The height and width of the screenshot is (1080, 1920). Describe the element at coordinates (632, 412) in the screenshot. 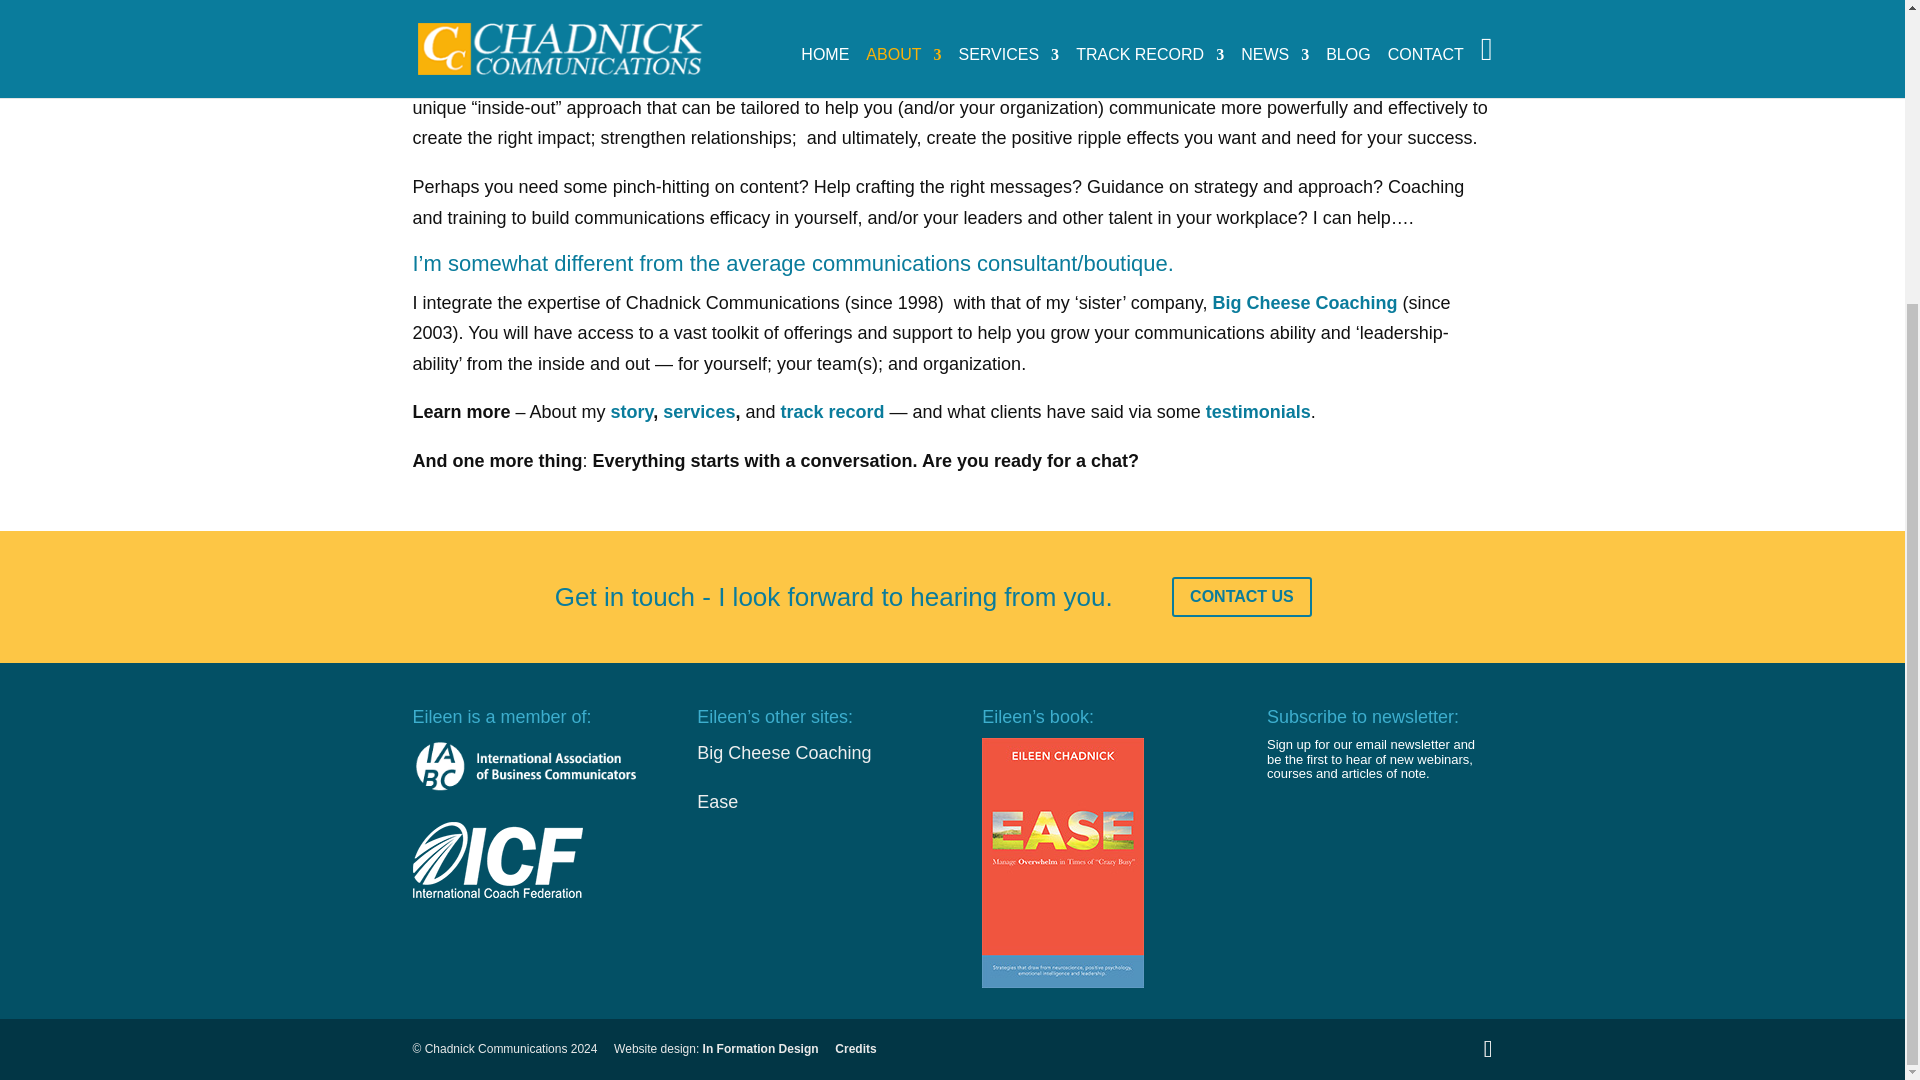

I see `story` at that location.